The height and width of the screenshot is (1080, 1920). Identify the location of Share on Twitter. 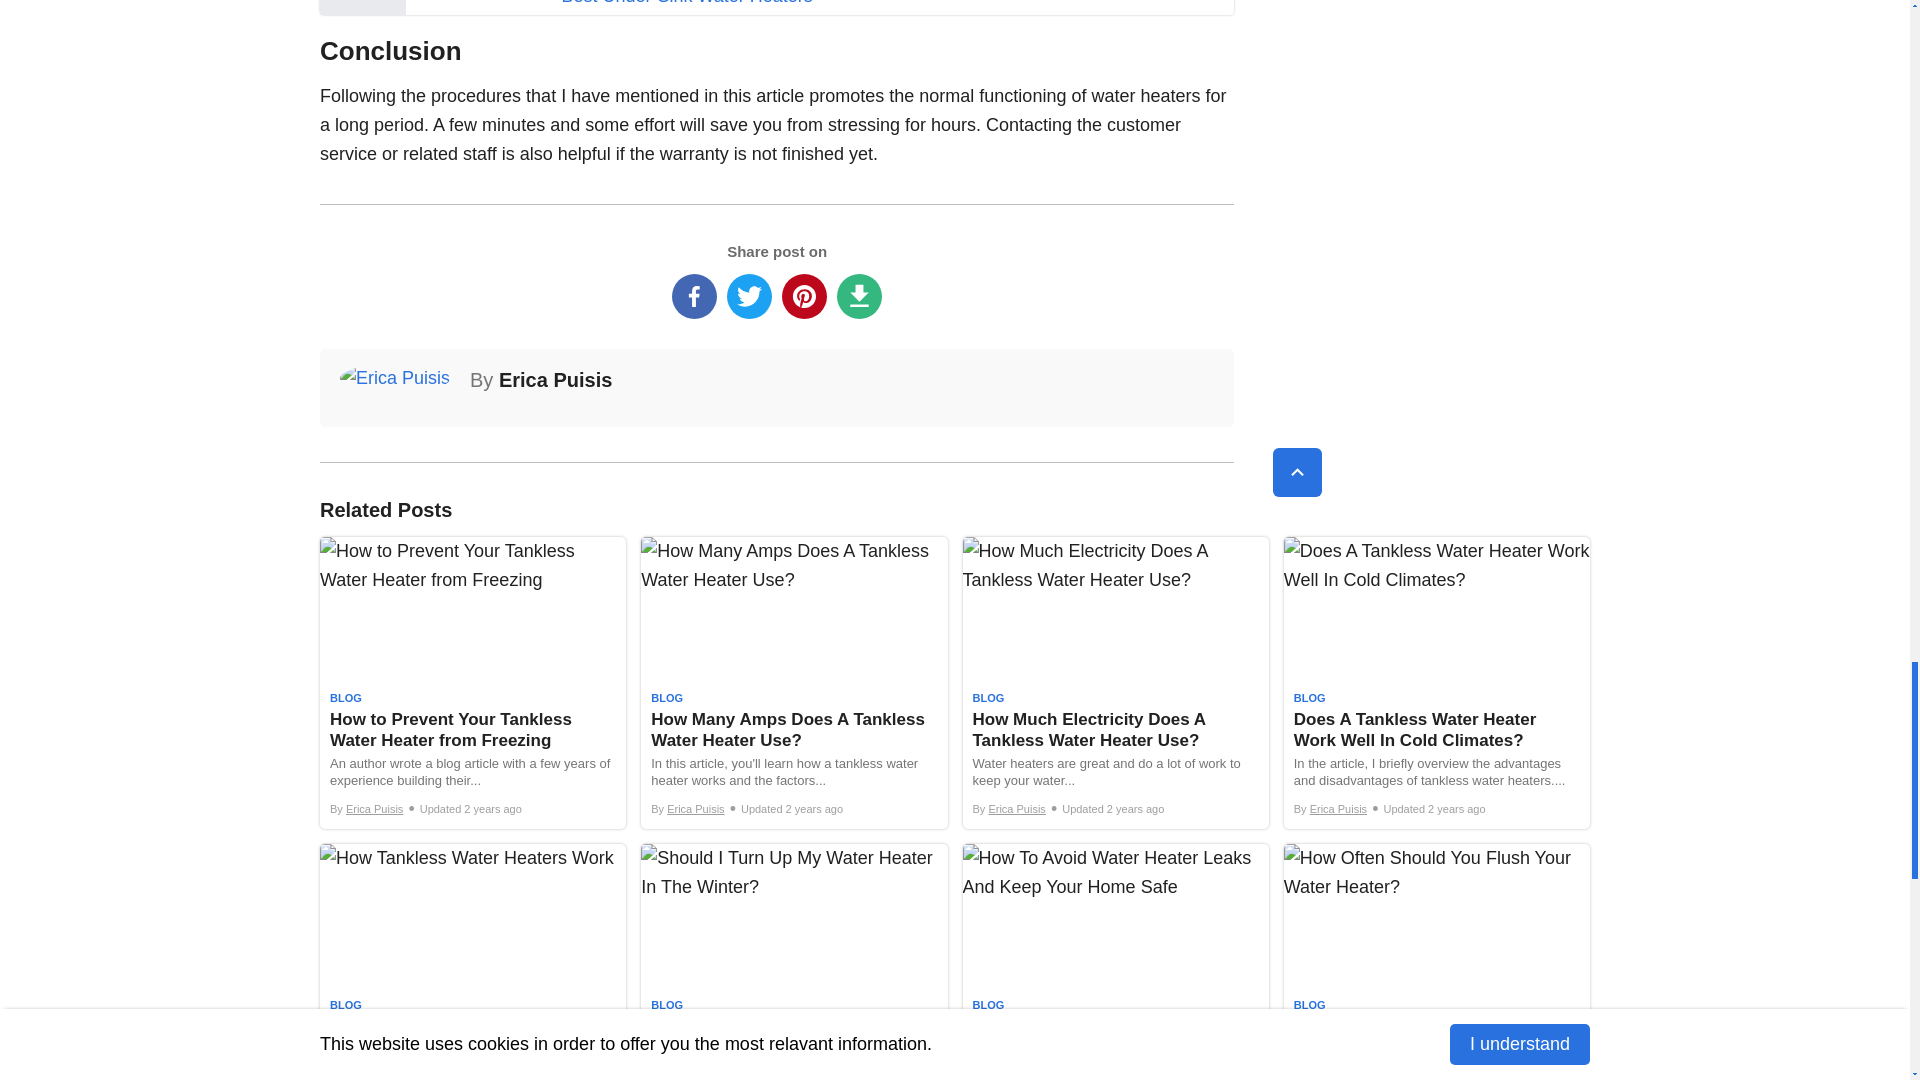
(749, 296).